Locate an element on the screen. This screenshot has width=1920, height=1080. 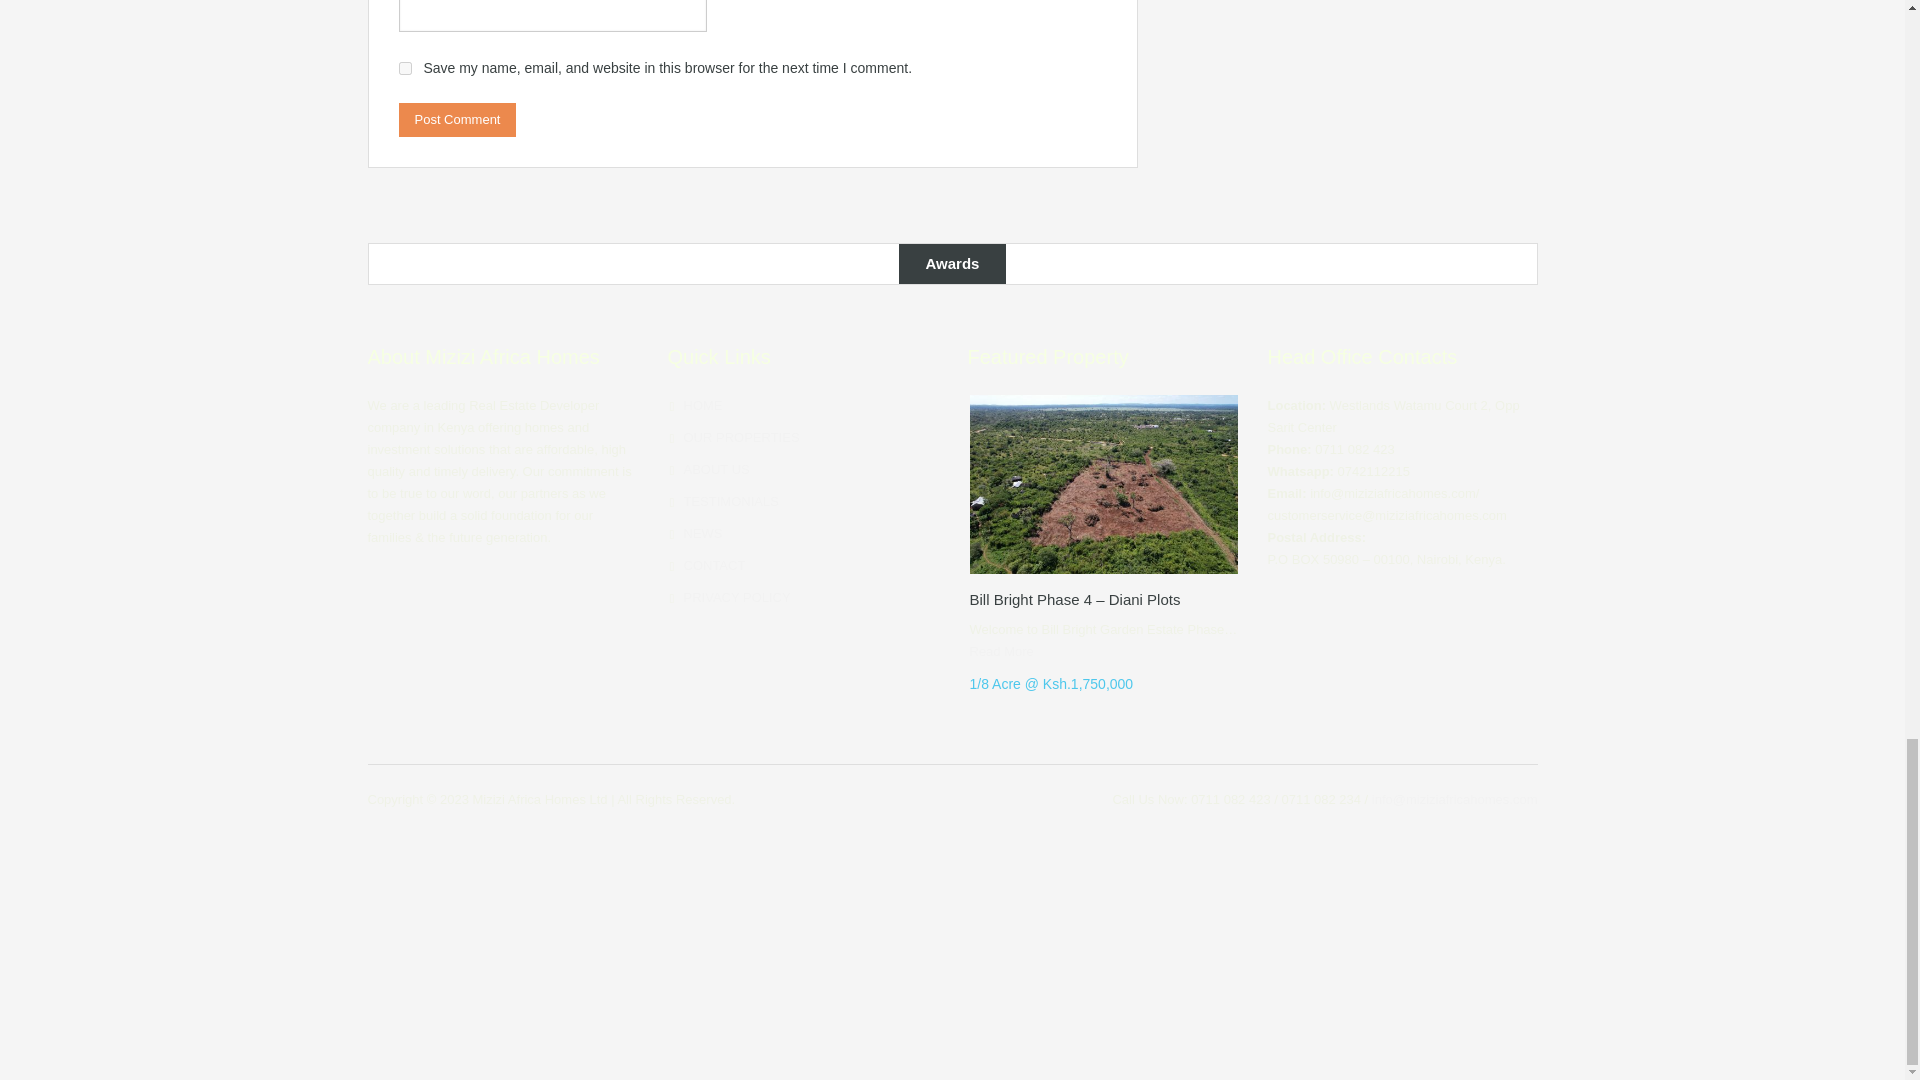
yes is located at coordinates (404, 68).